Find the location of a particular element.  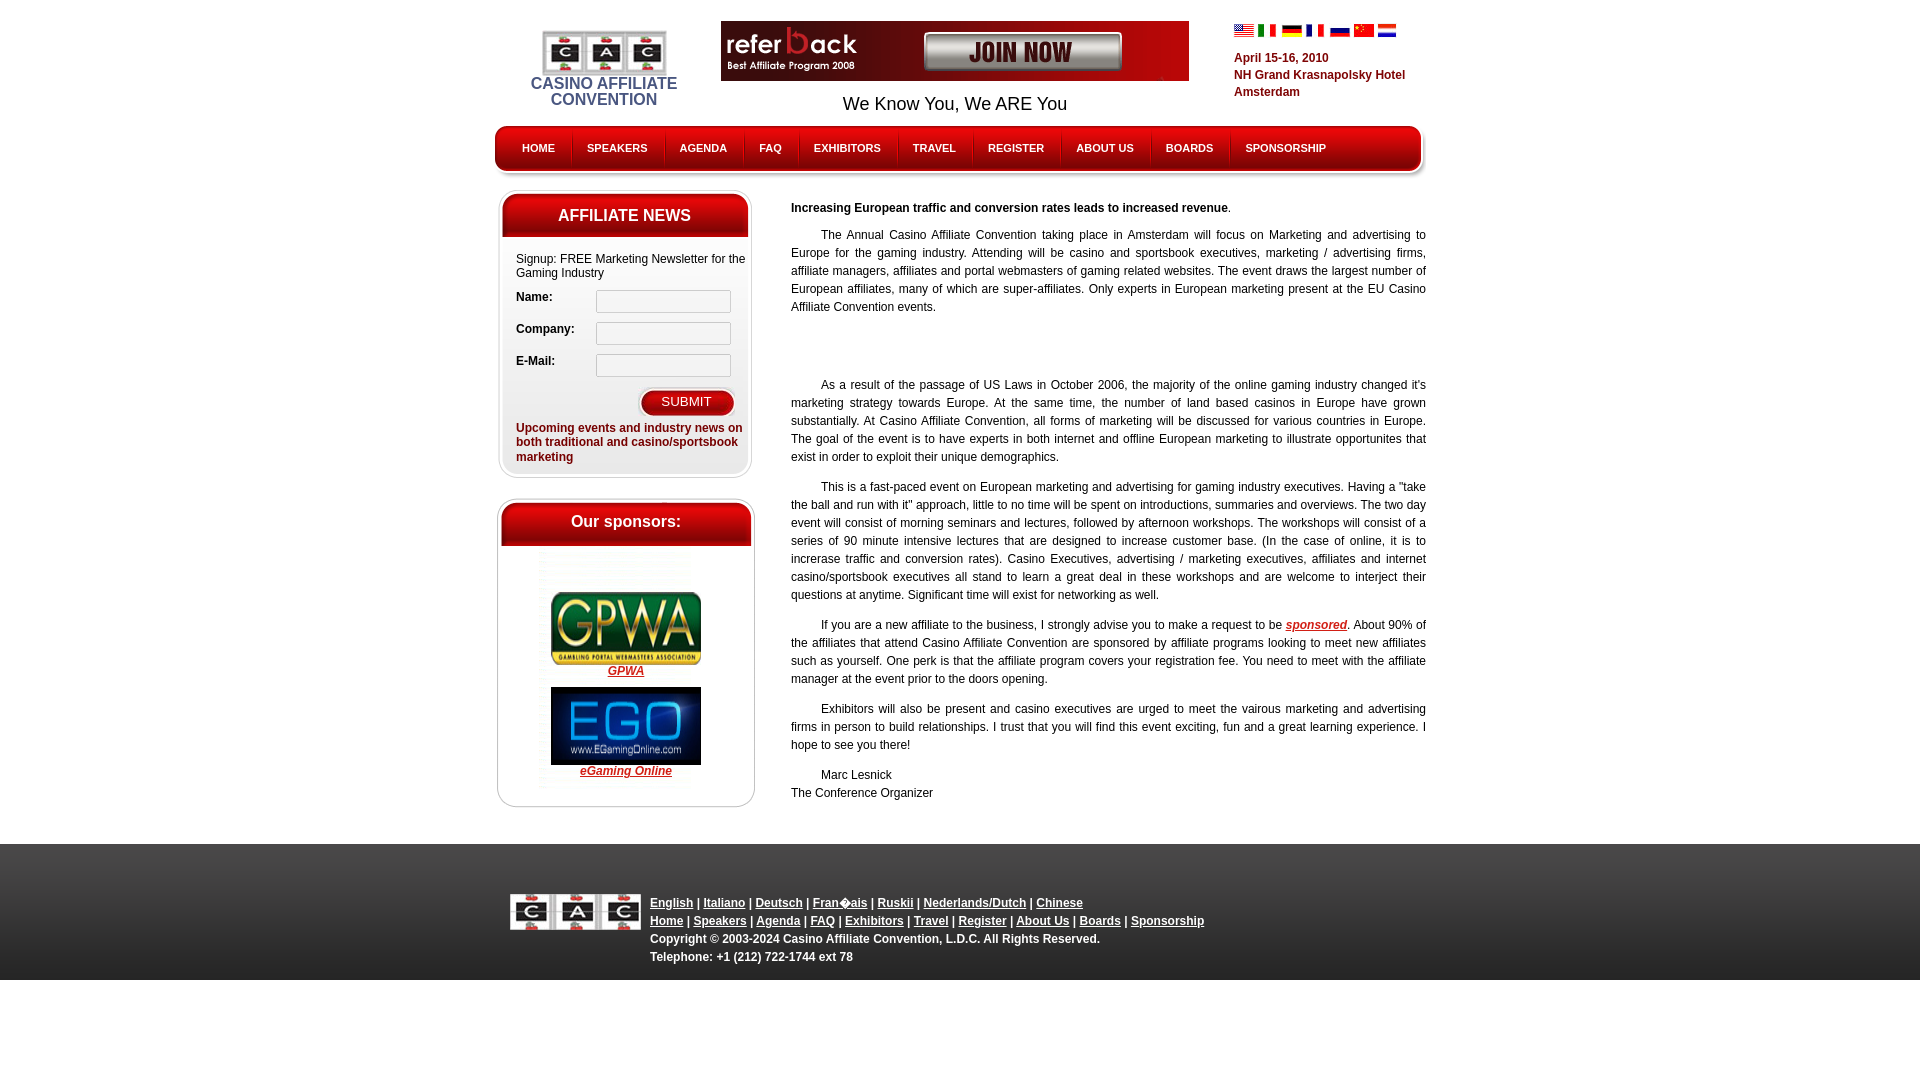

Language 2 is located at coordinates (723, 903).